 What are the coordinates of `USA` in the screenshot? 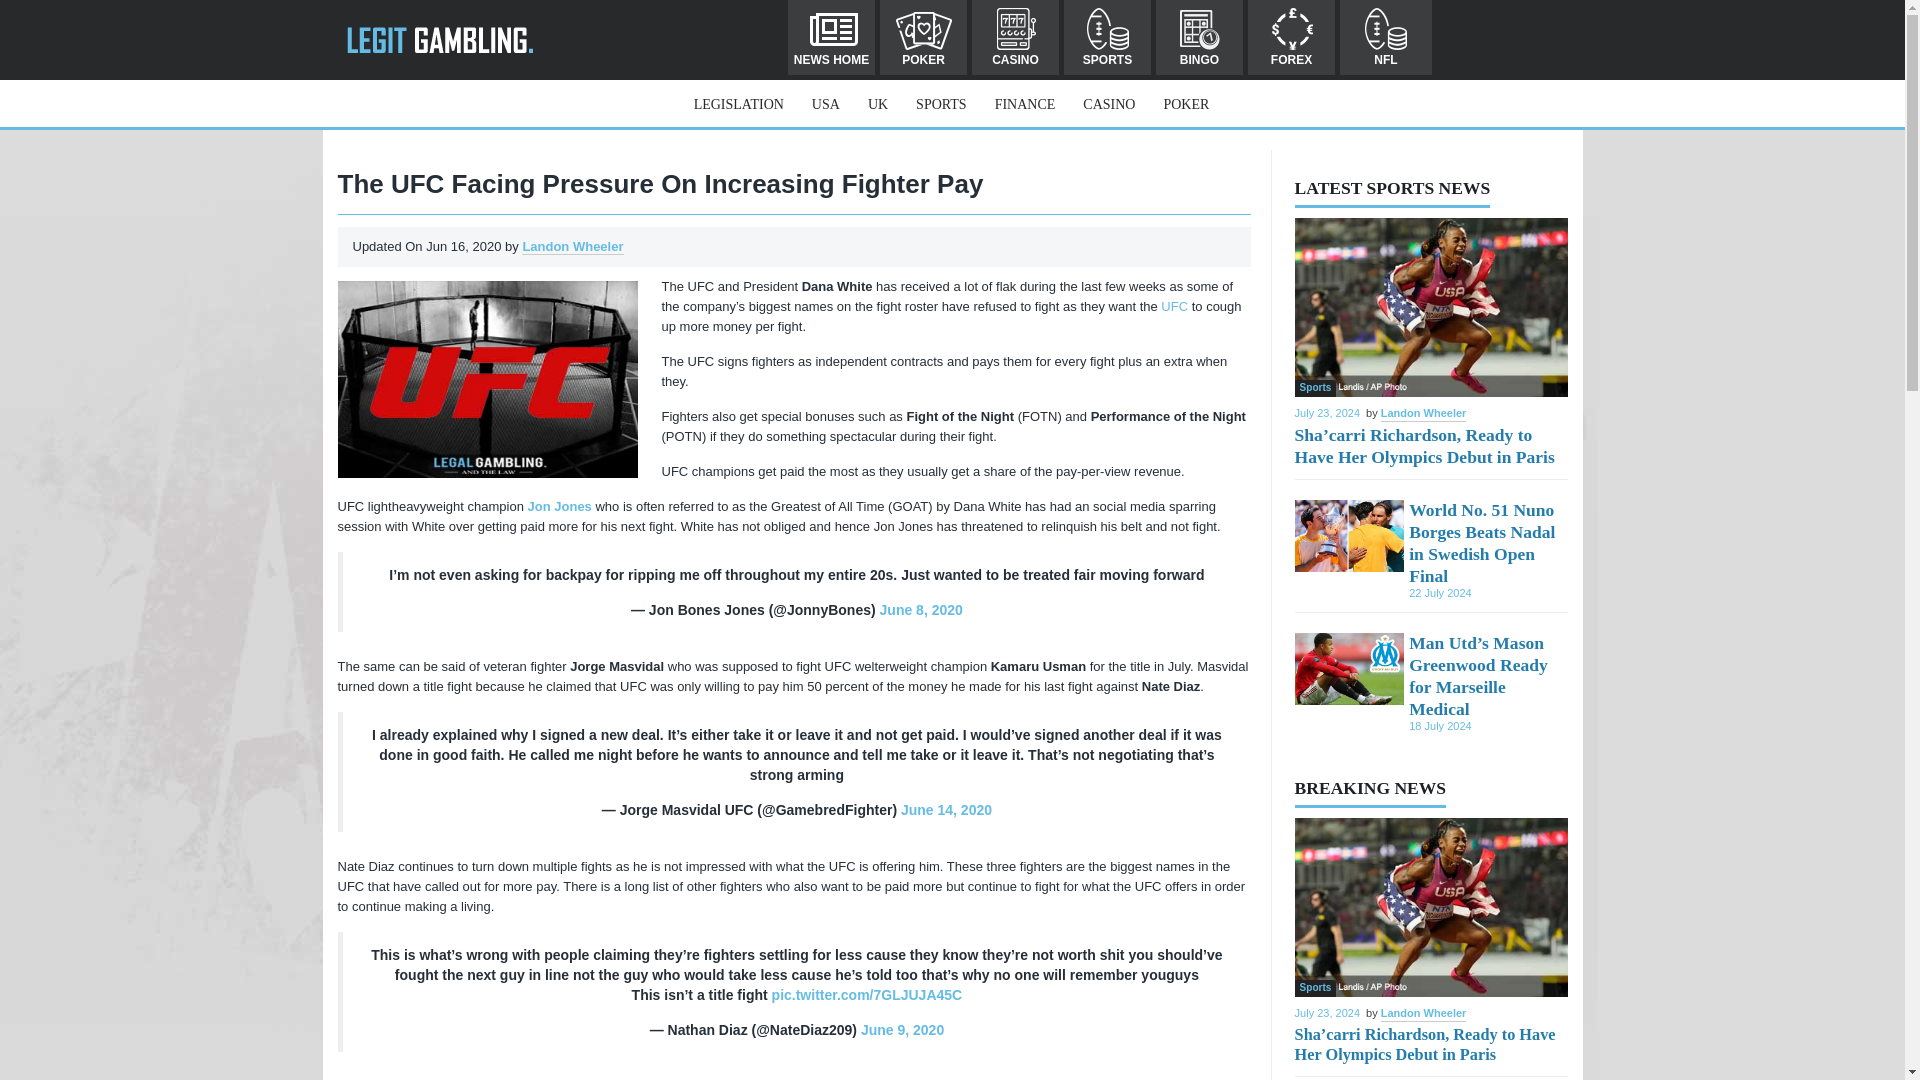 It's located at (825, 104).